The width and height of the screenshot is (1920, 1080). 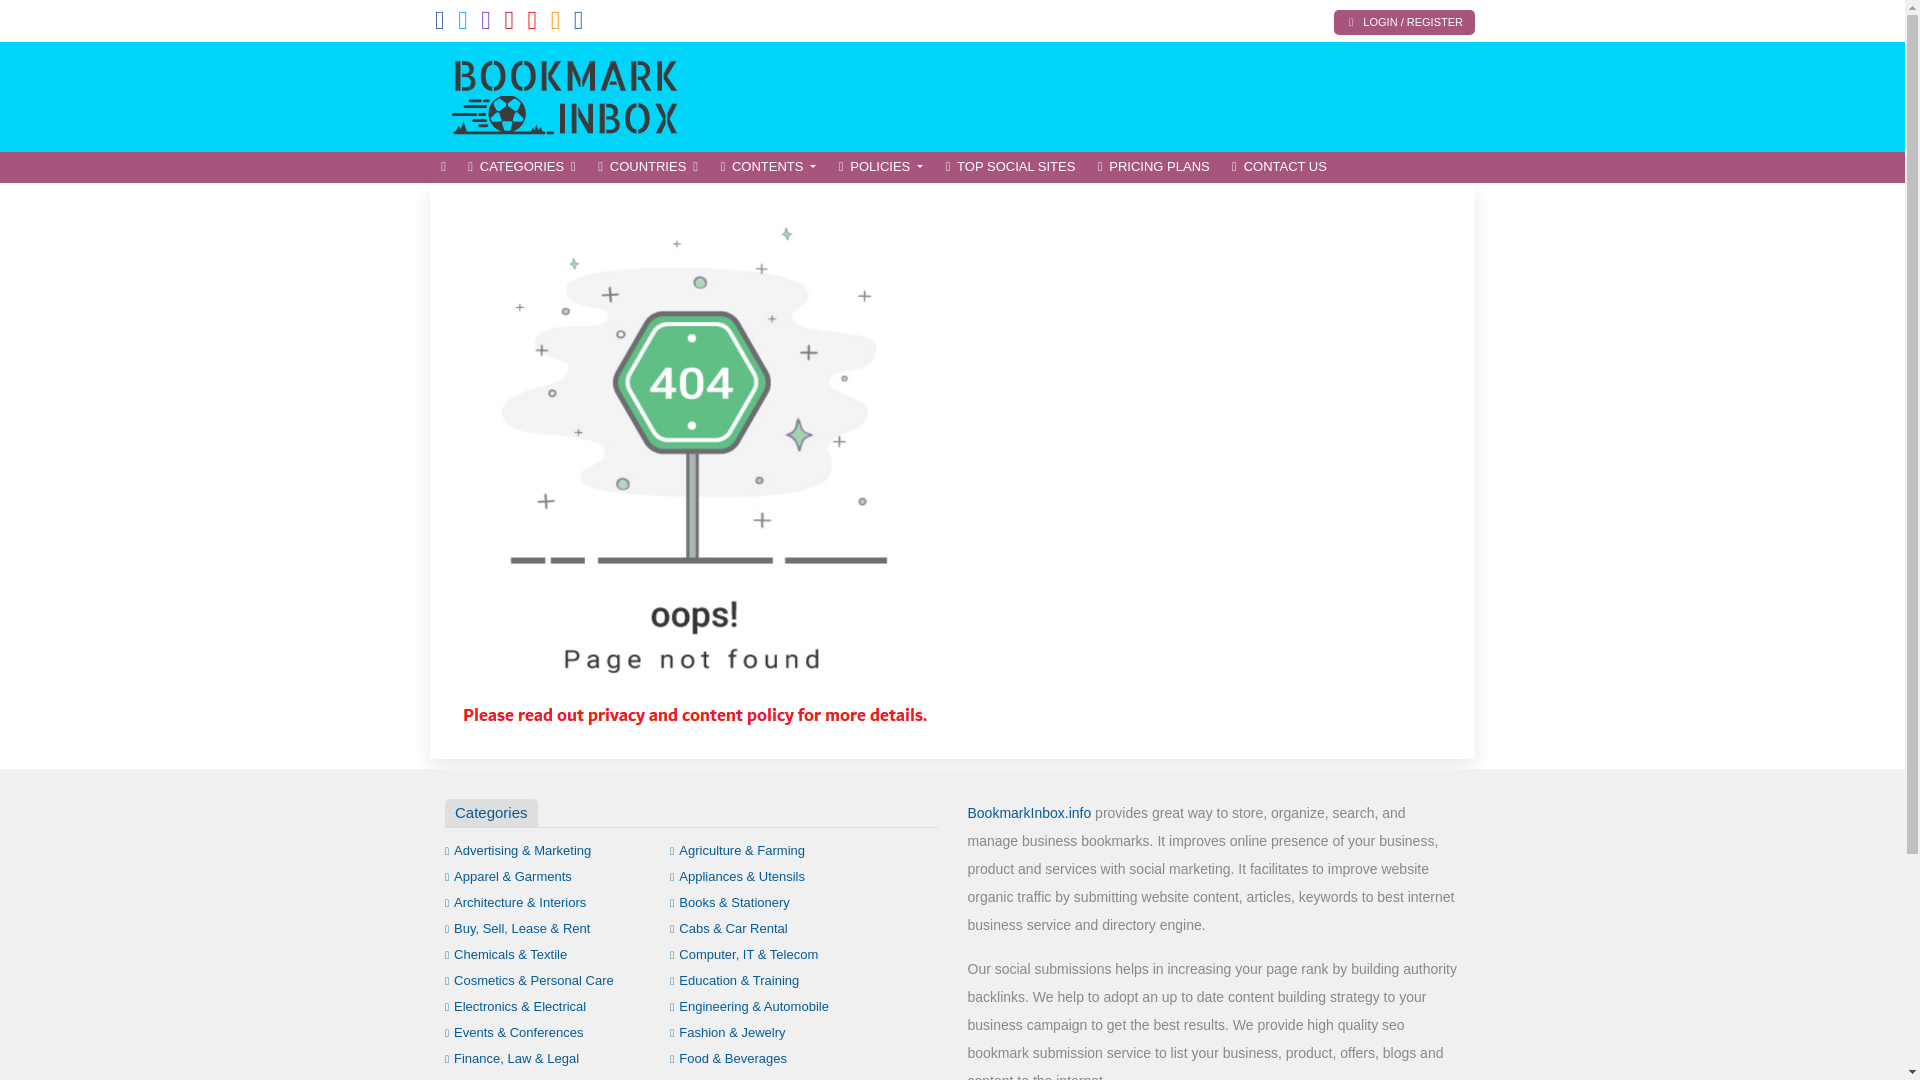 What do you see at coordinates (522, 167) in the screenshot?
I see `CATEGORIES` at bounding box center [522, 167].